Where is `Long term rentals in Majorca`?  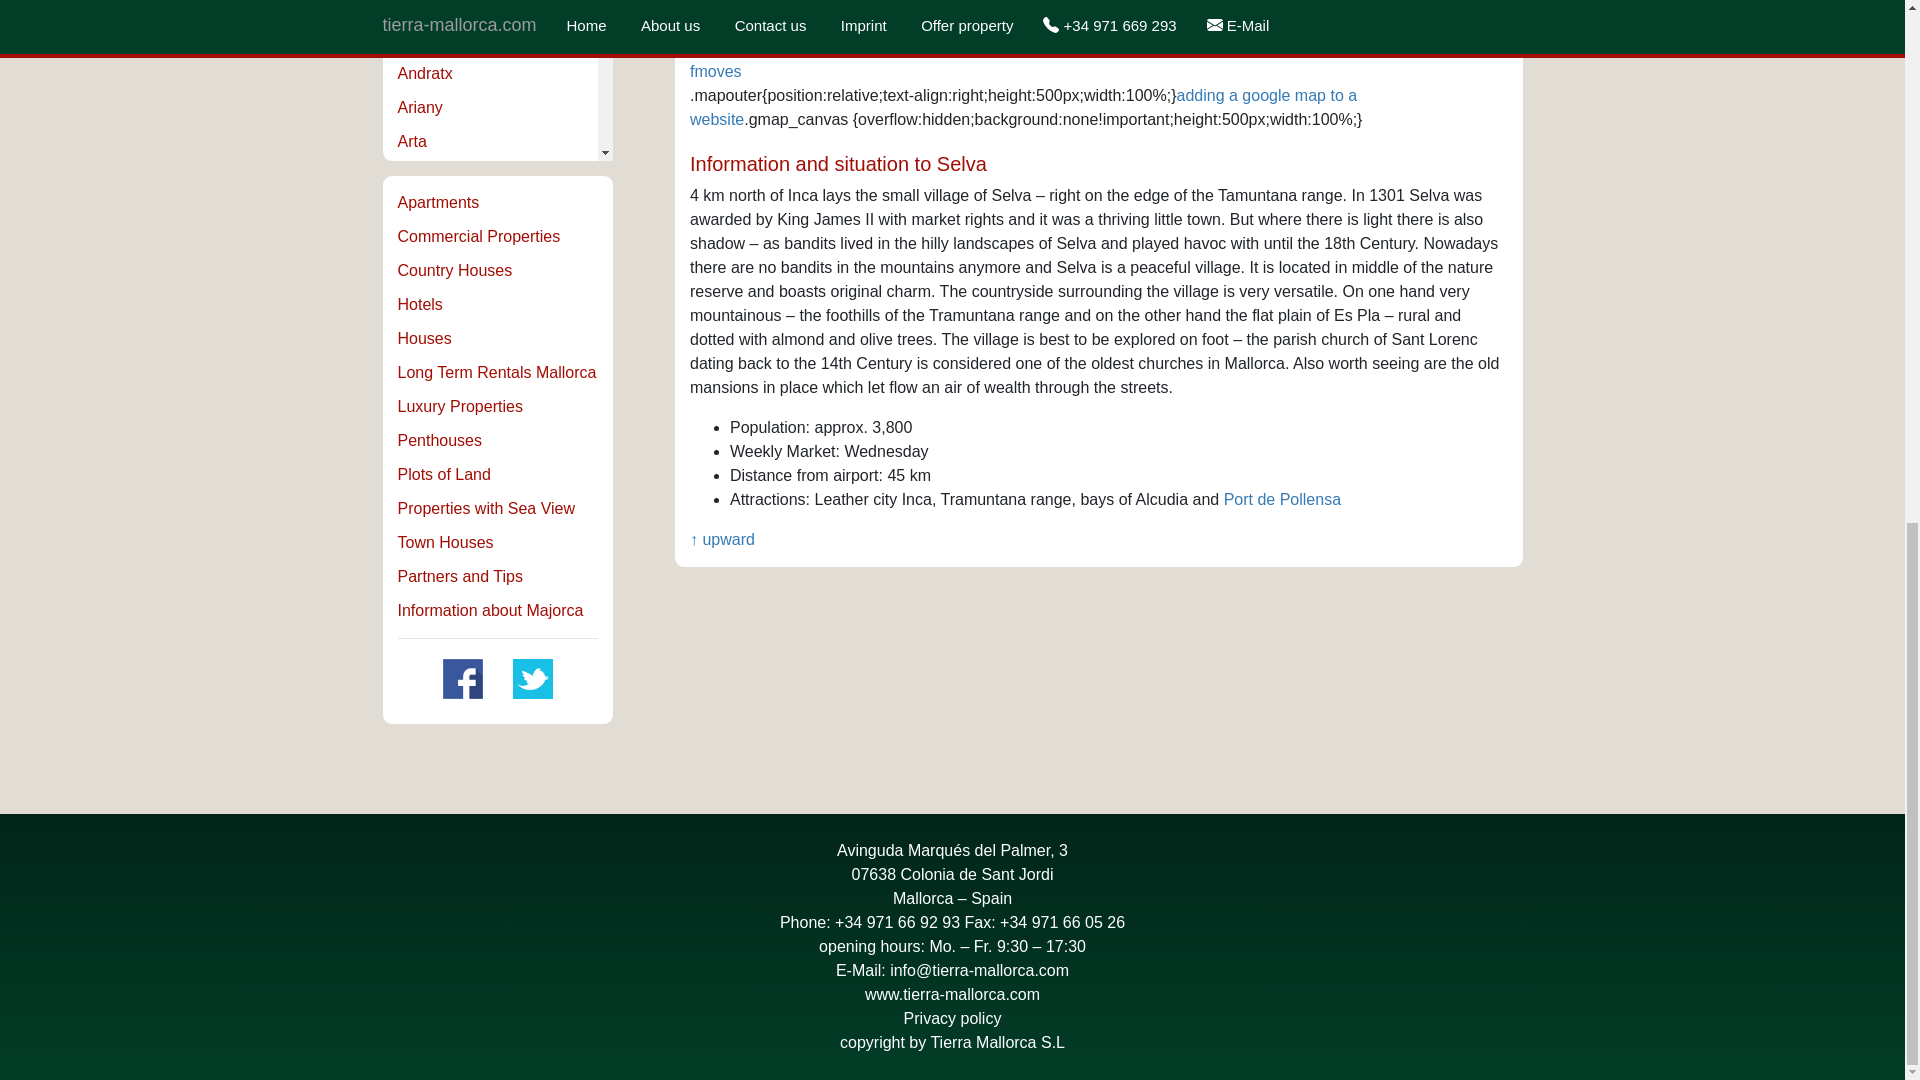 Long term rentals in Majorca is located at coordinates (497, 371).